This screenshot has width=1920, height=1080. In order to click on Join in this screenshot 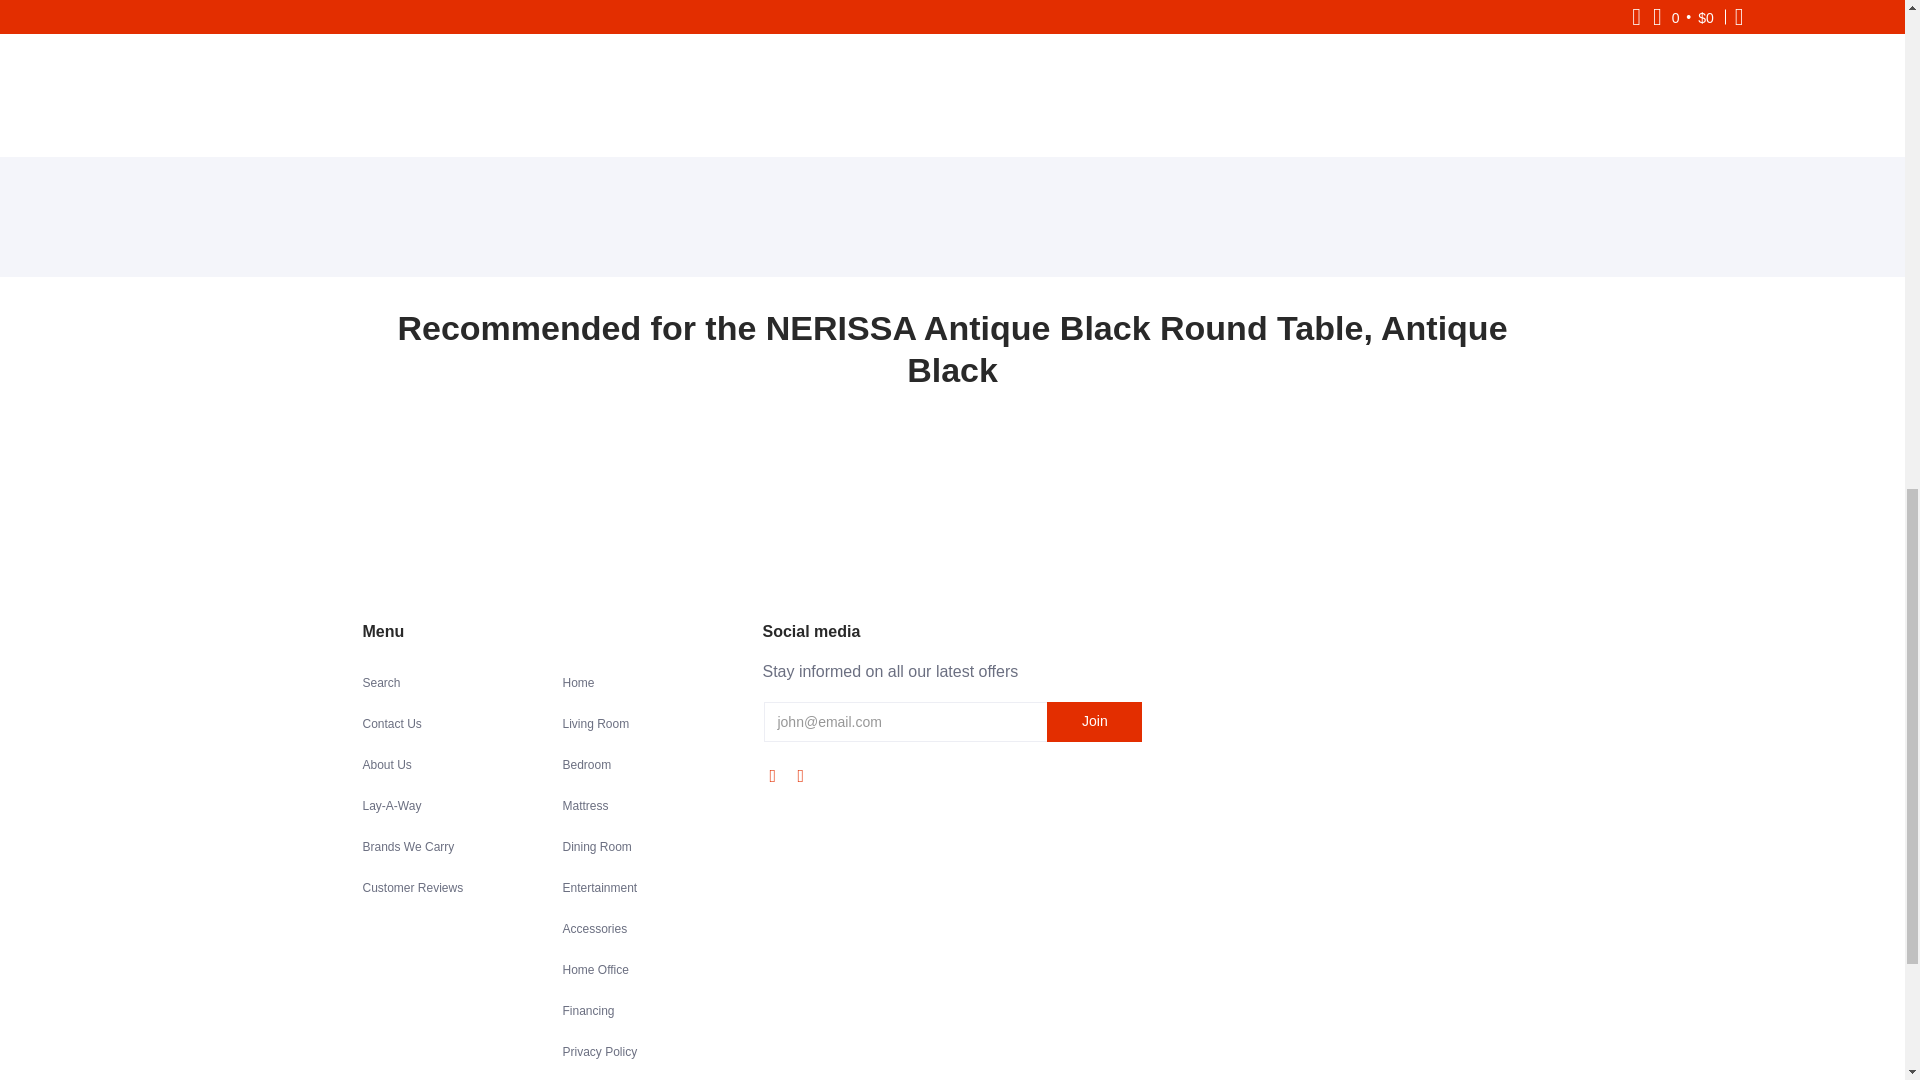, I will do `click(1094, 722)`.